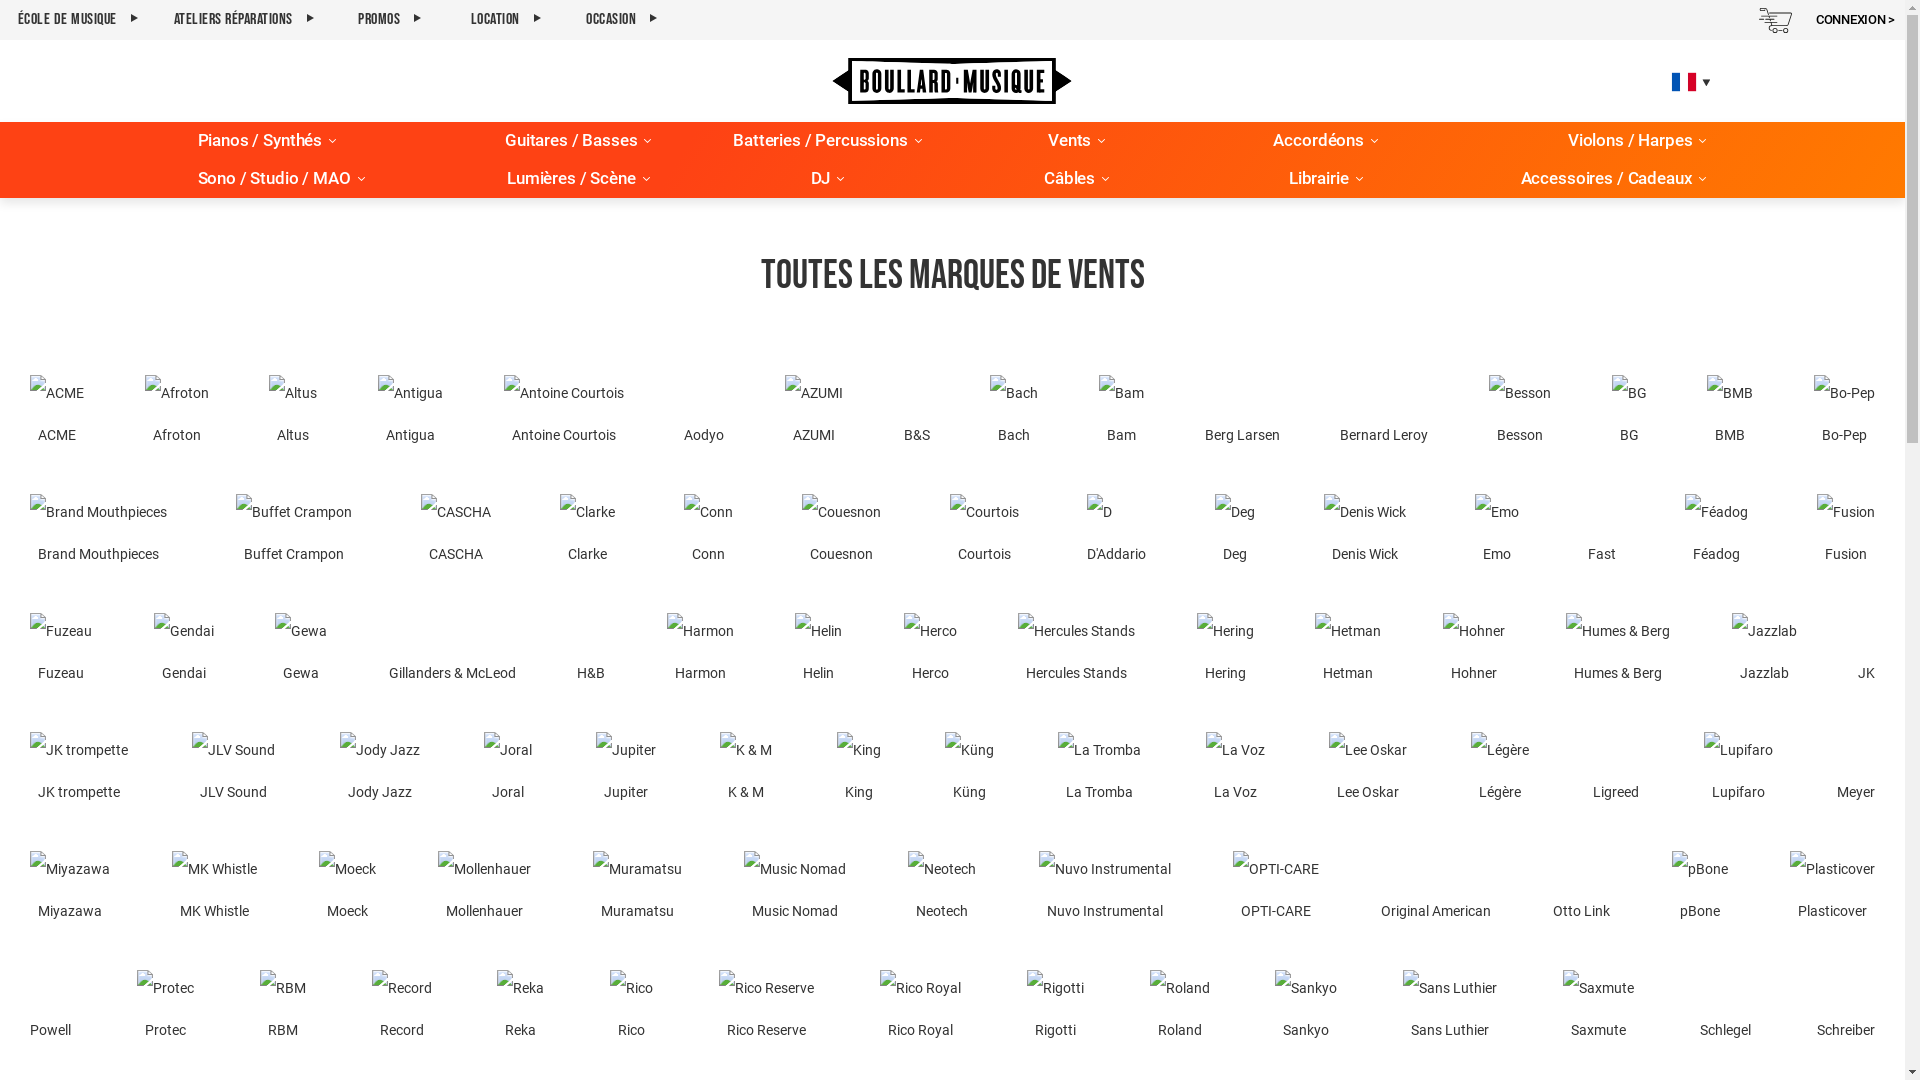  I want to click on Herco, so click(930, 652).